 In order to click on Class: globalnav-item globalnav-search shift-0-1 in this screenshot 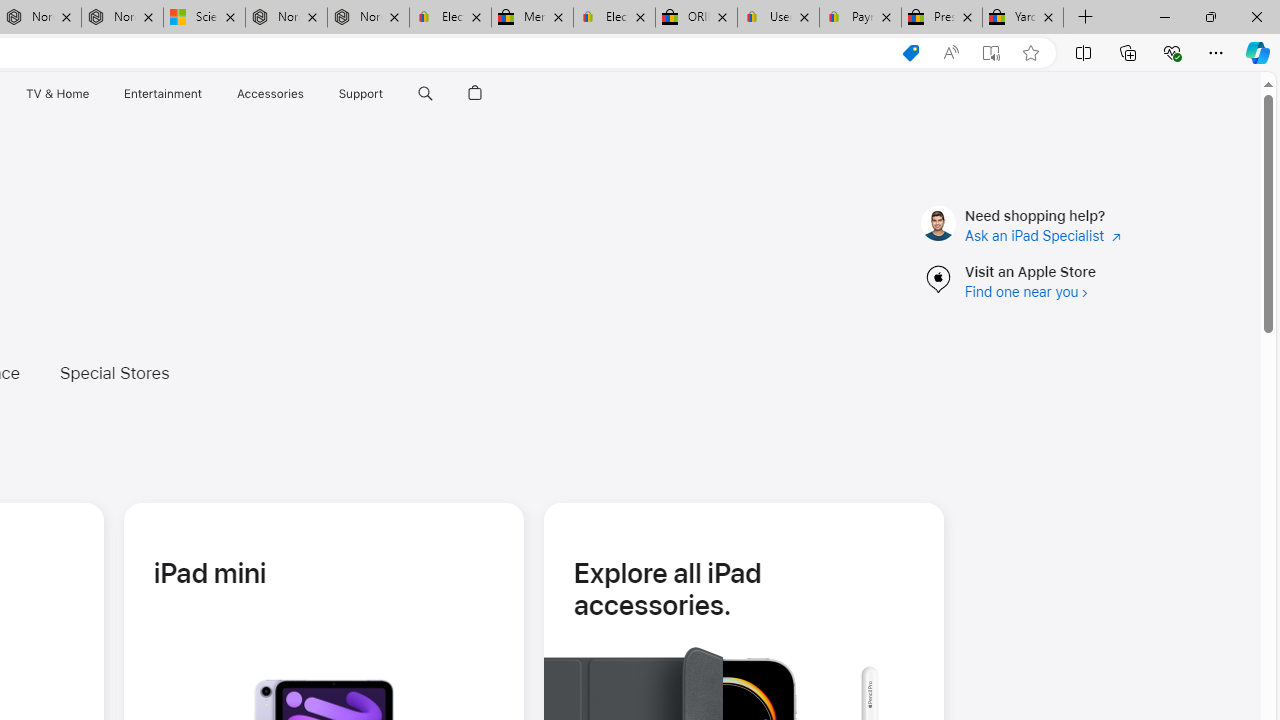, I will do `click(425, 94)`.